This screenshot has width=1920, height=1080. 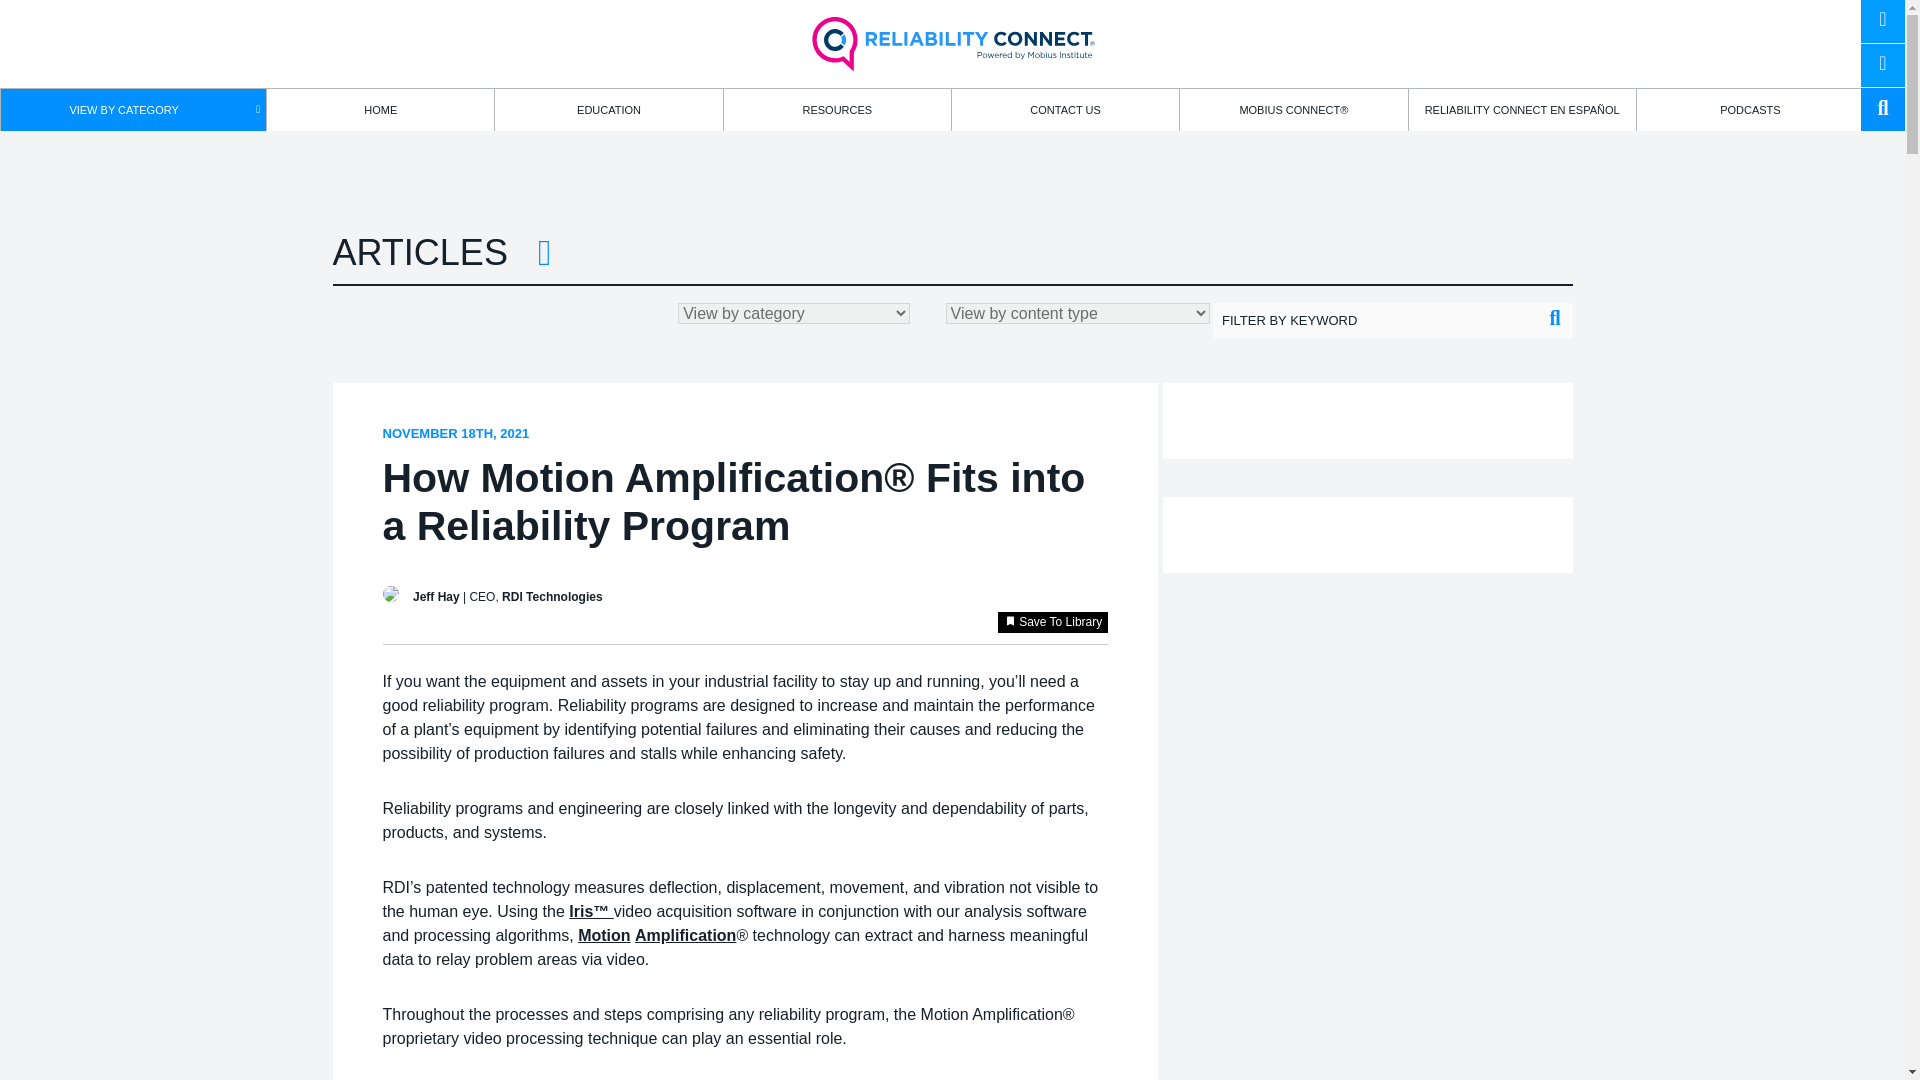 I want to click on VIEW BY CATEGORY, so click(x=134, y=109).